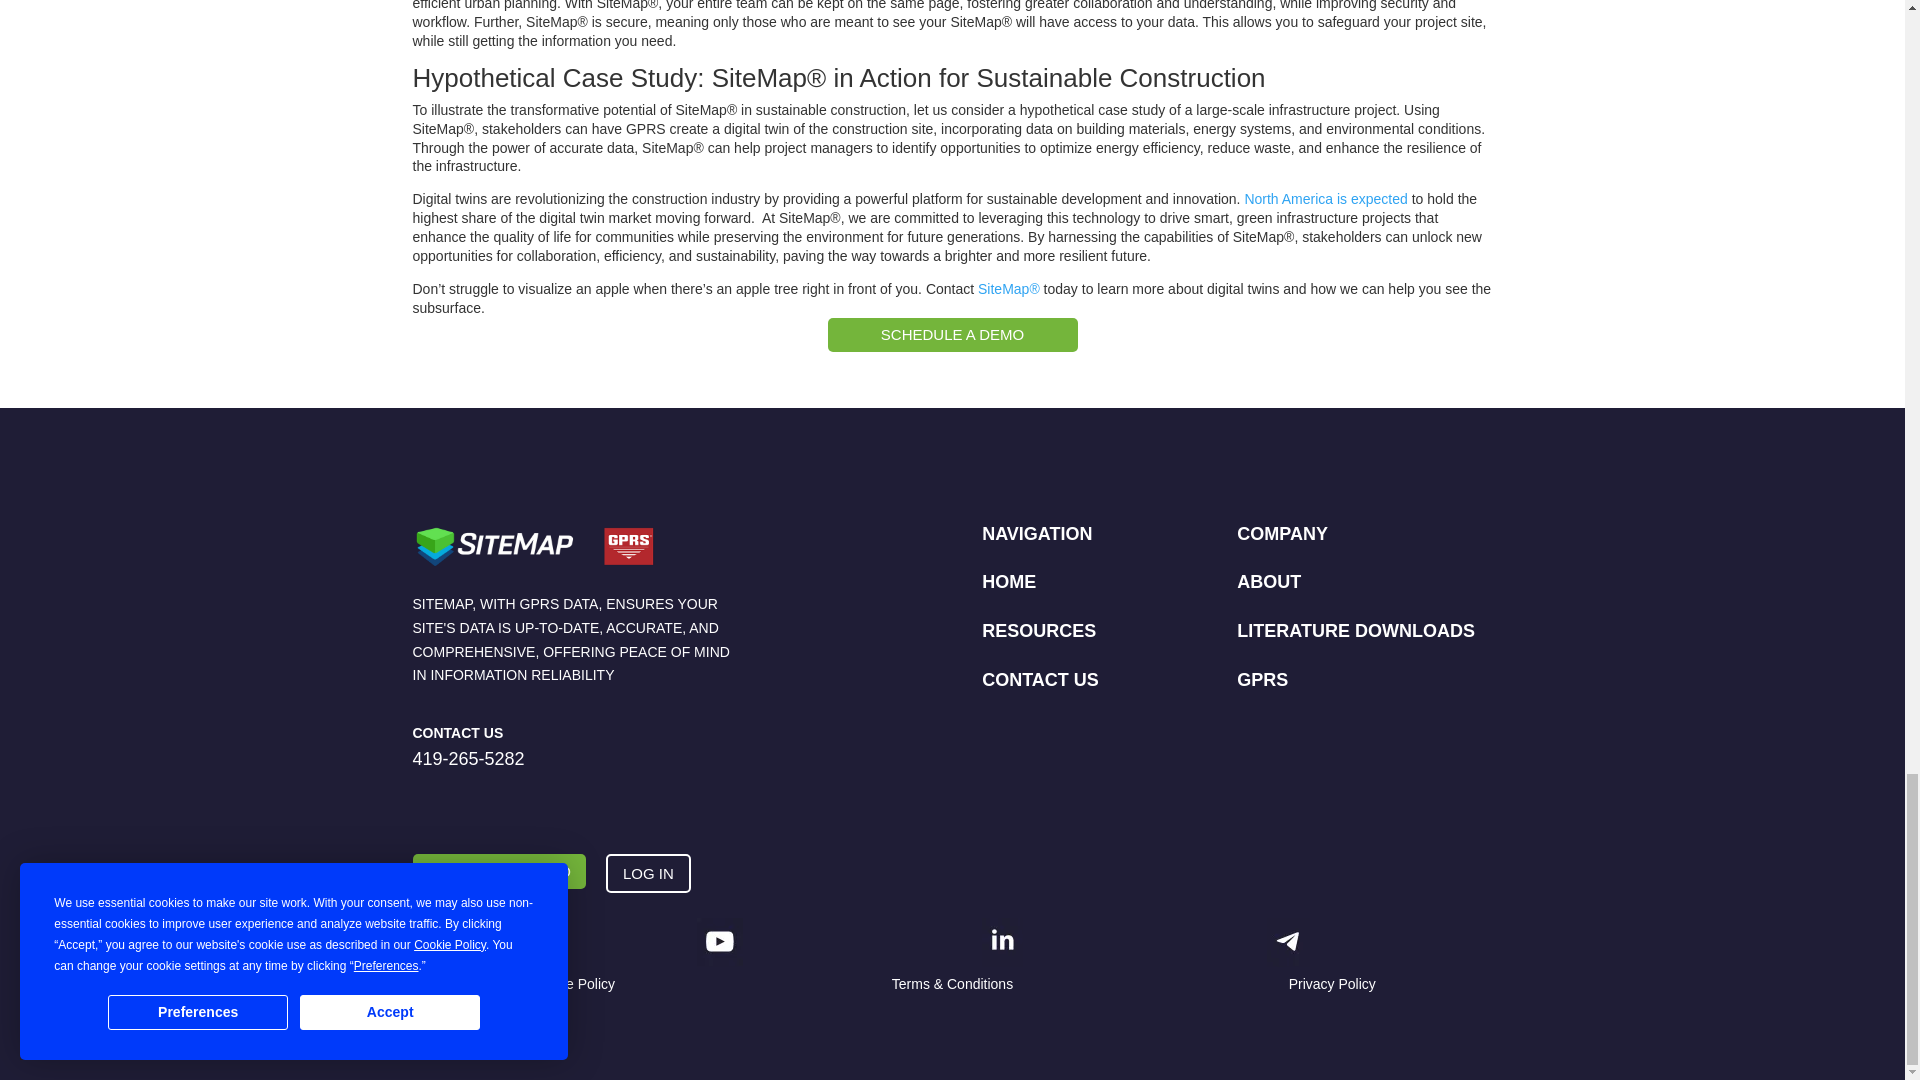  What do you see at coordinates (1038, 631) in the screenshot?
I see `RESOURCES` at bounding box center [1038, 631].